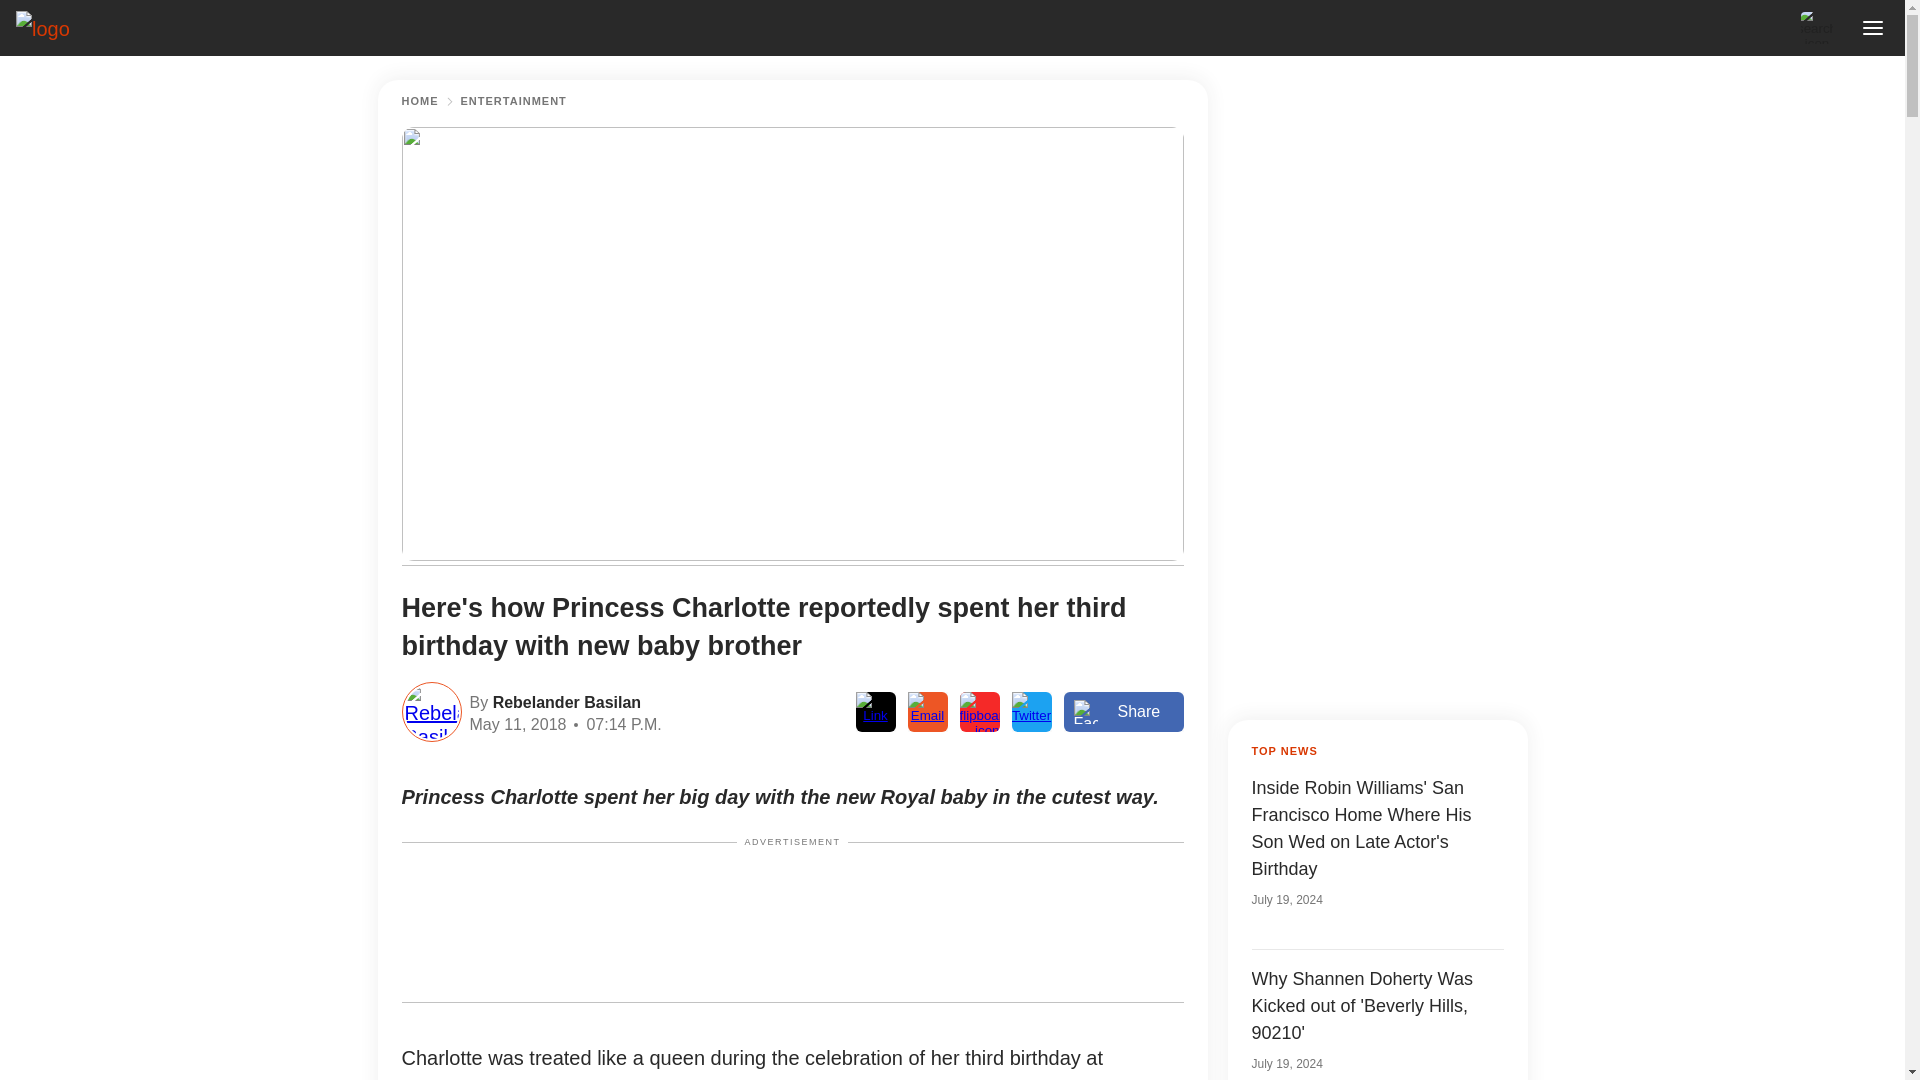 The width and height of the screenshot is (1920, 1080). Describe the element at coordinates (564, 700) in the screenshot. I see `Rebelander Basilan` at that location.